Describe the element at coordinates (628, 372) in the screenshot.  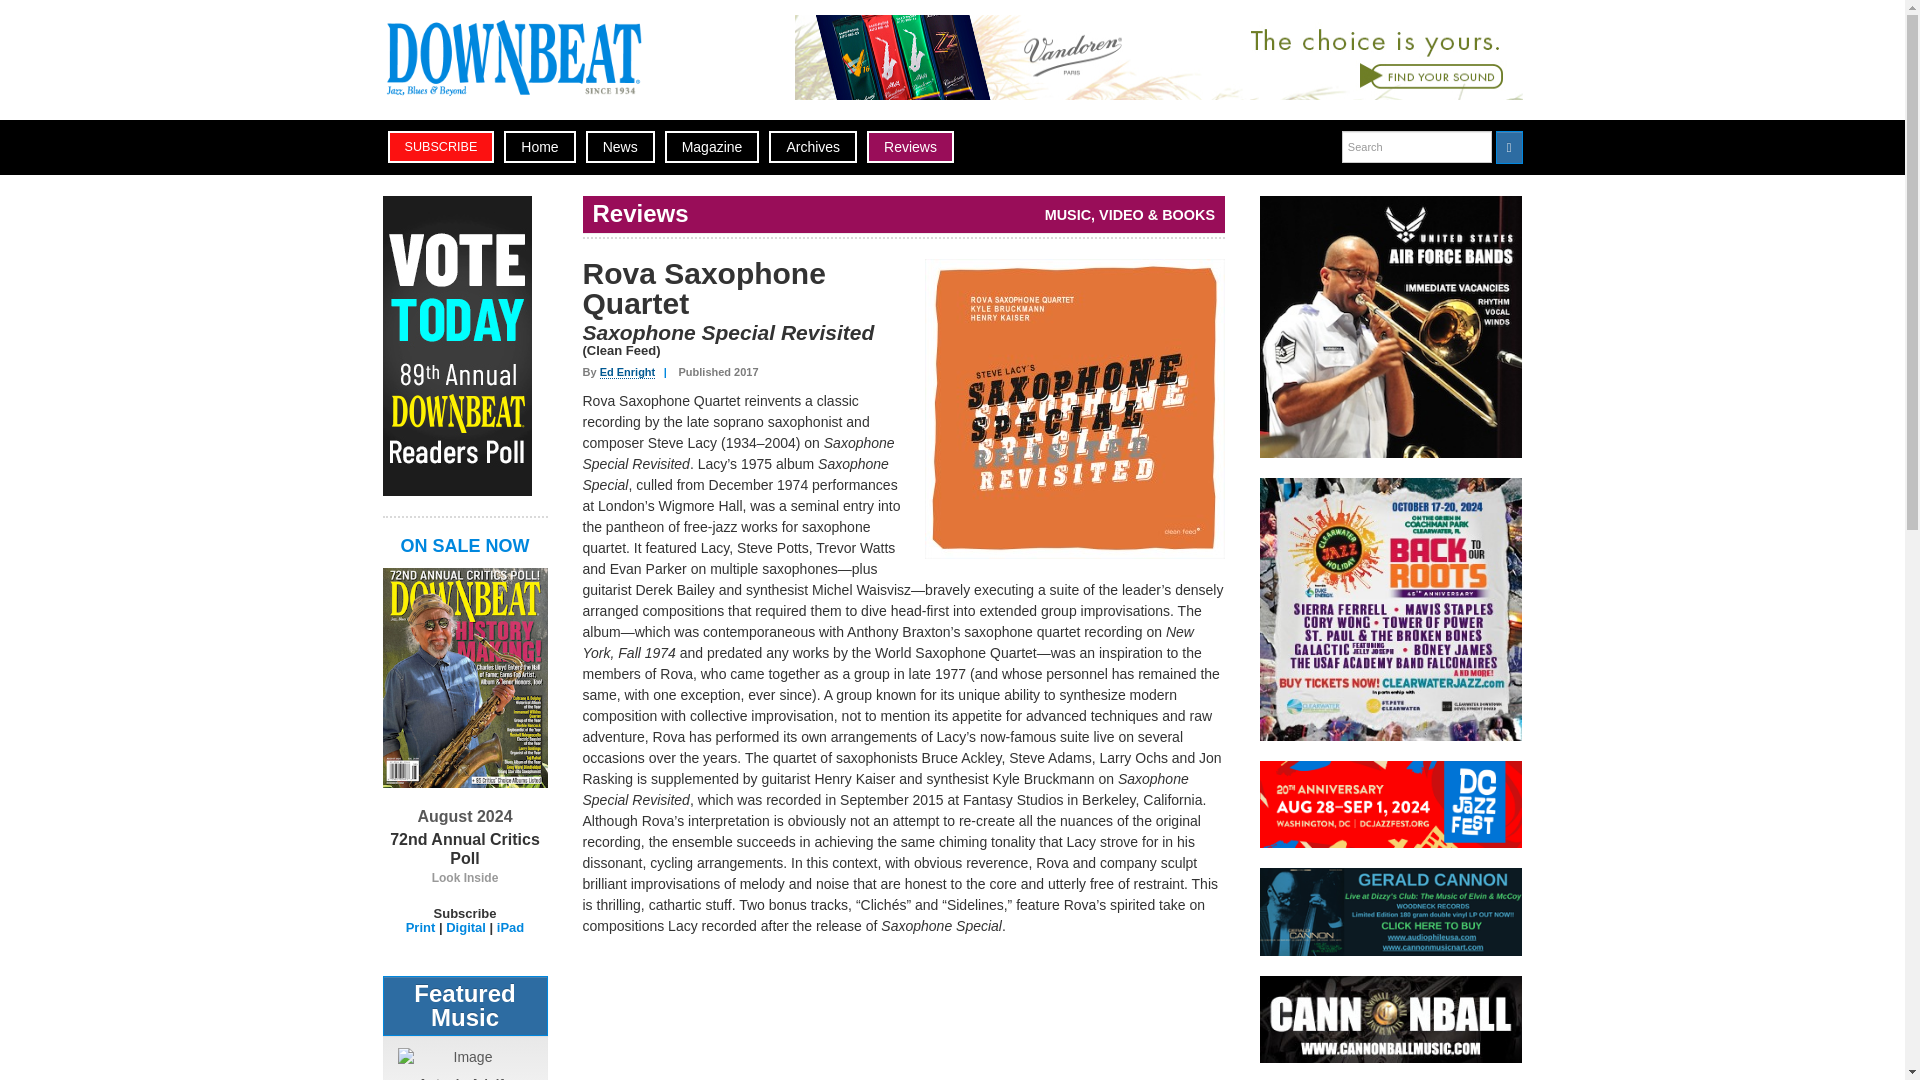
I see `Ed Enright` at that location.